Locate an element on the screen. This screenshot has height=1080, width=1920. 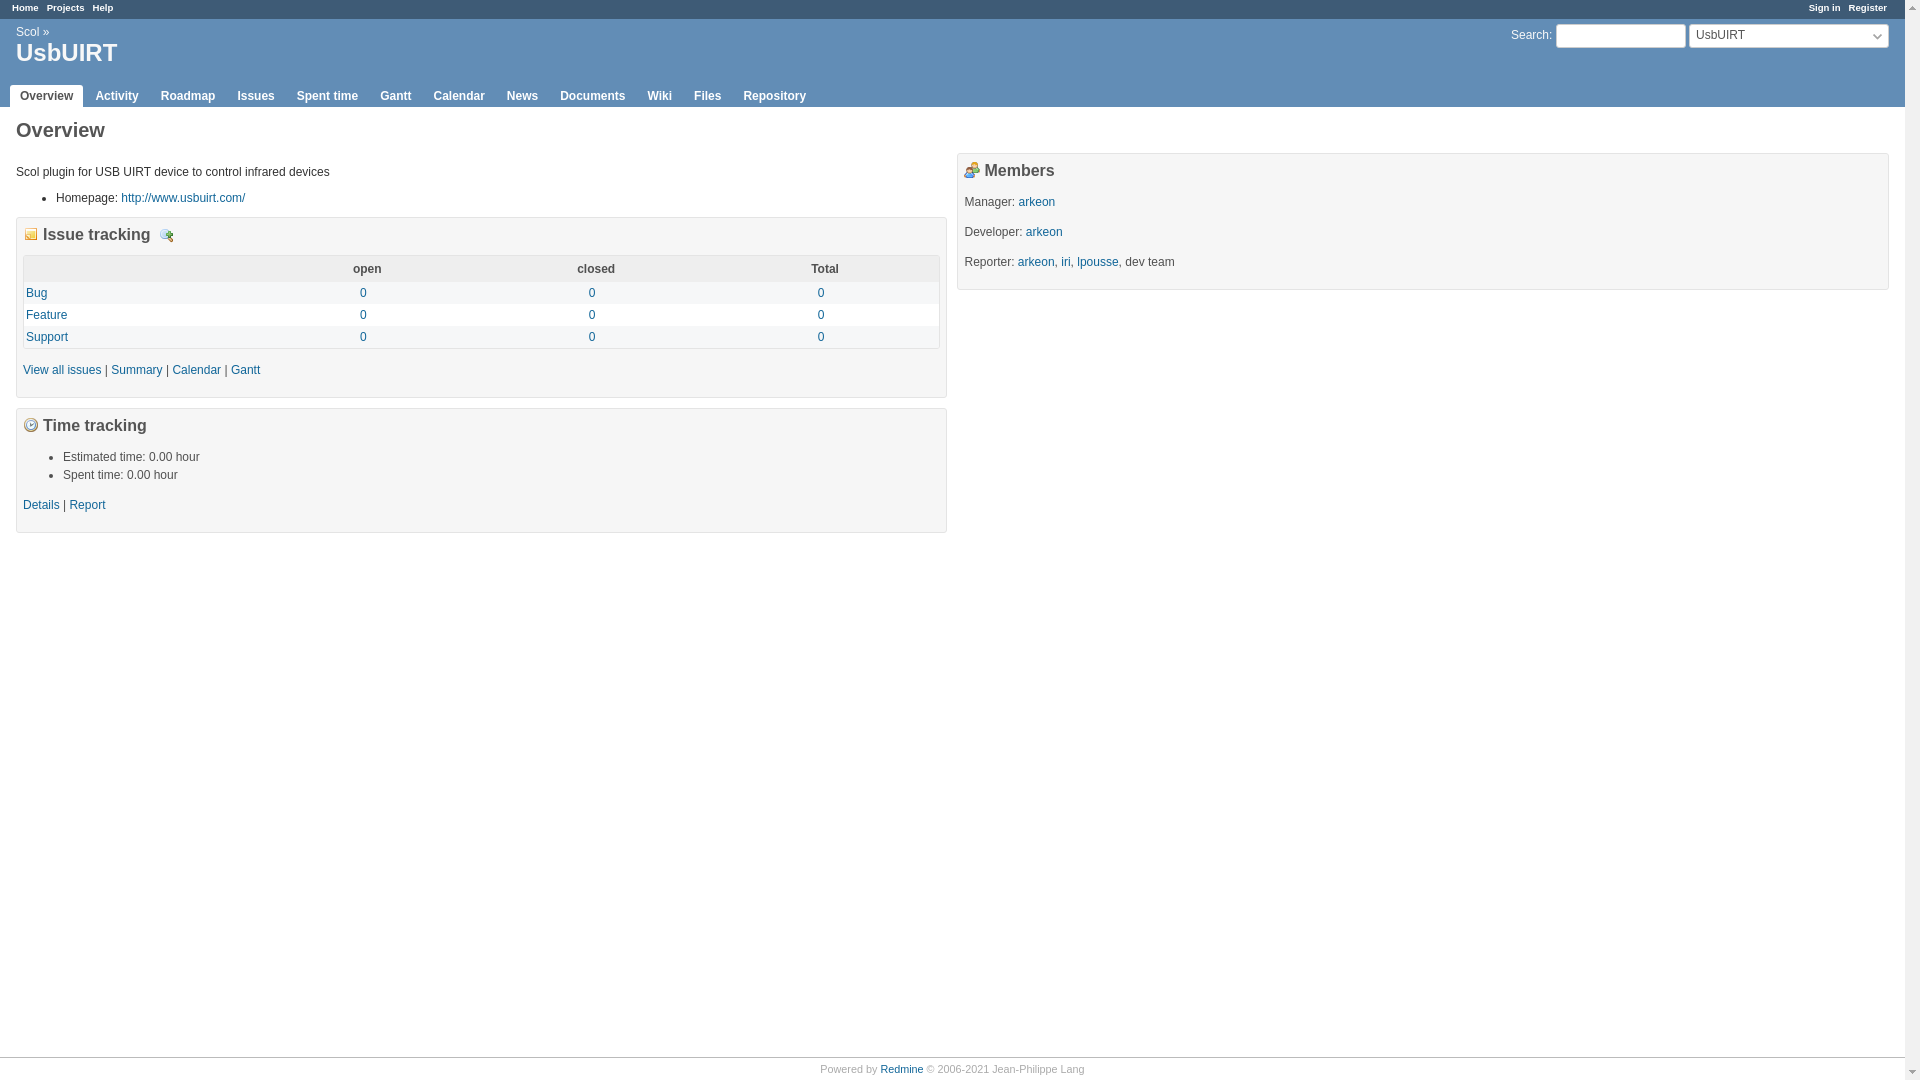
Files is located at coordinates (708, 96).